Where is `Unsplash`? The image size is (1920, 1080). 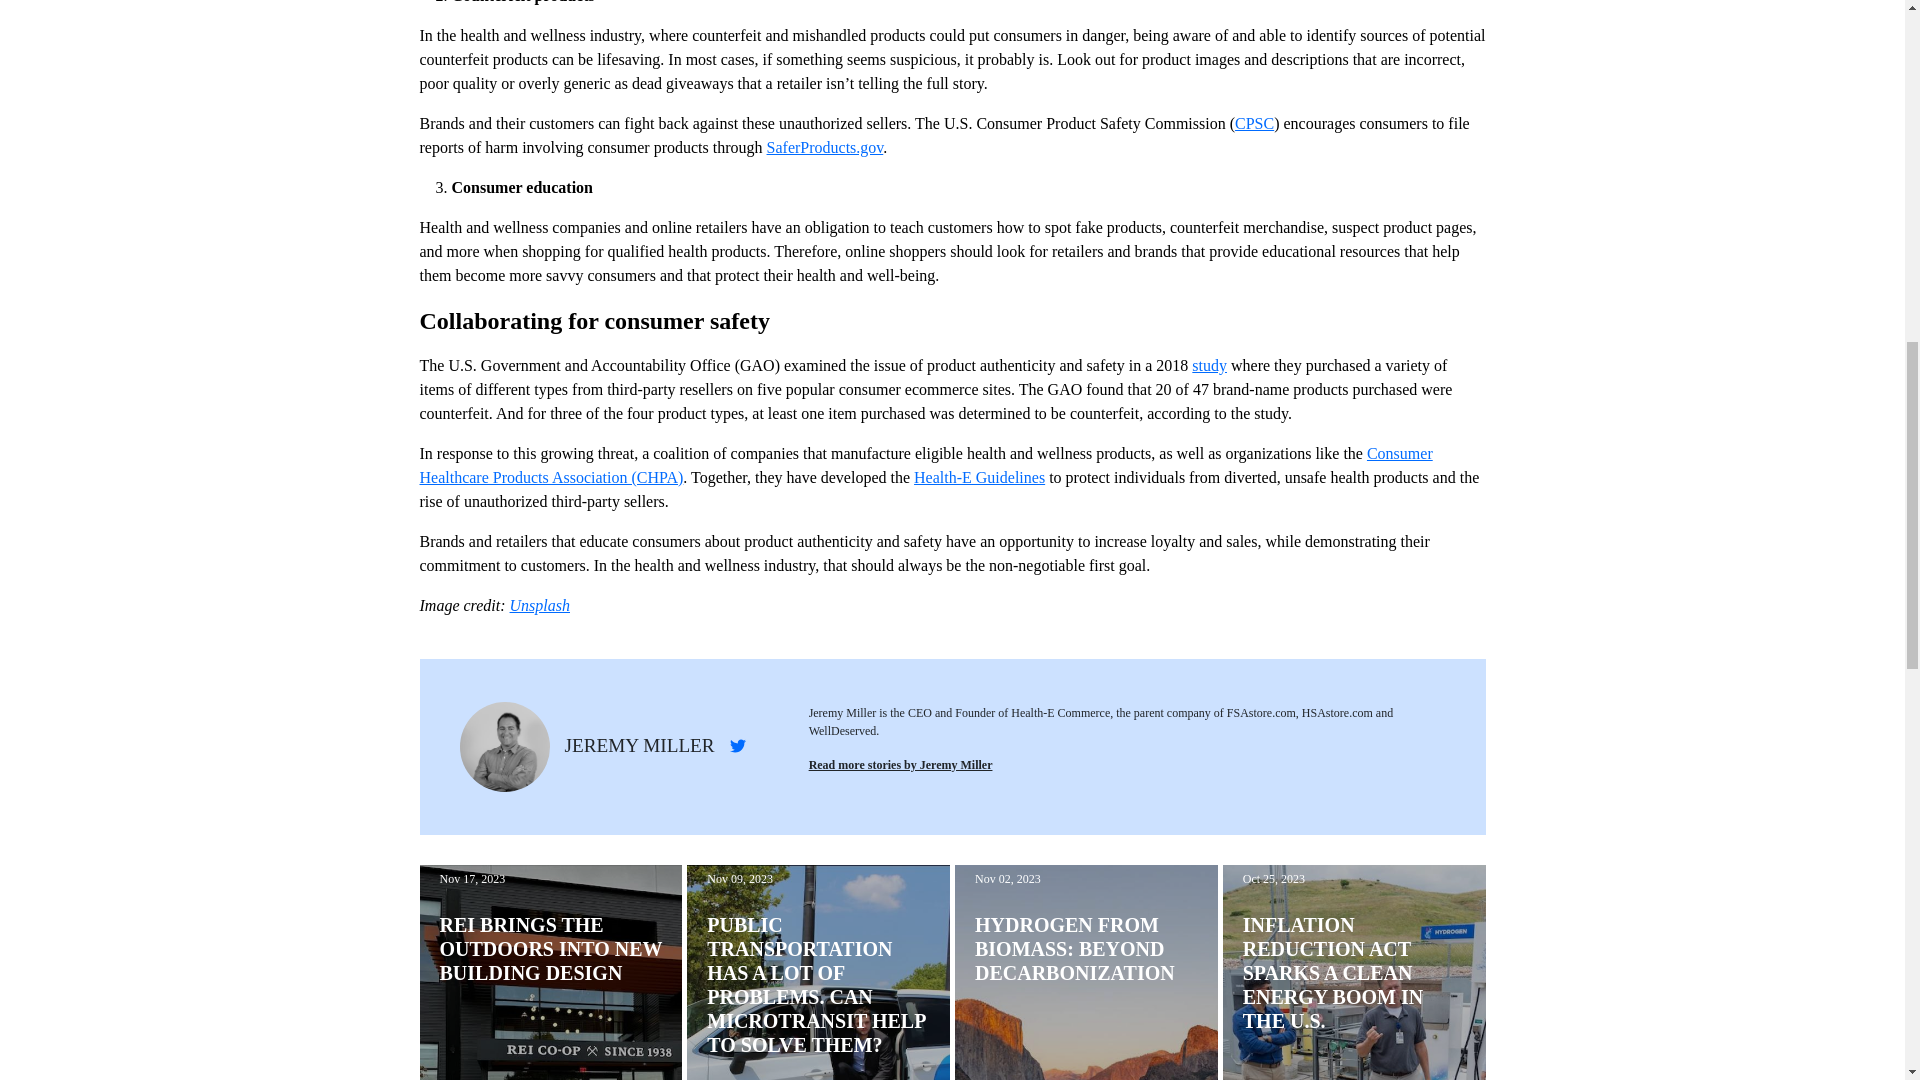 Unsplash is located at coordinates (540, 606).